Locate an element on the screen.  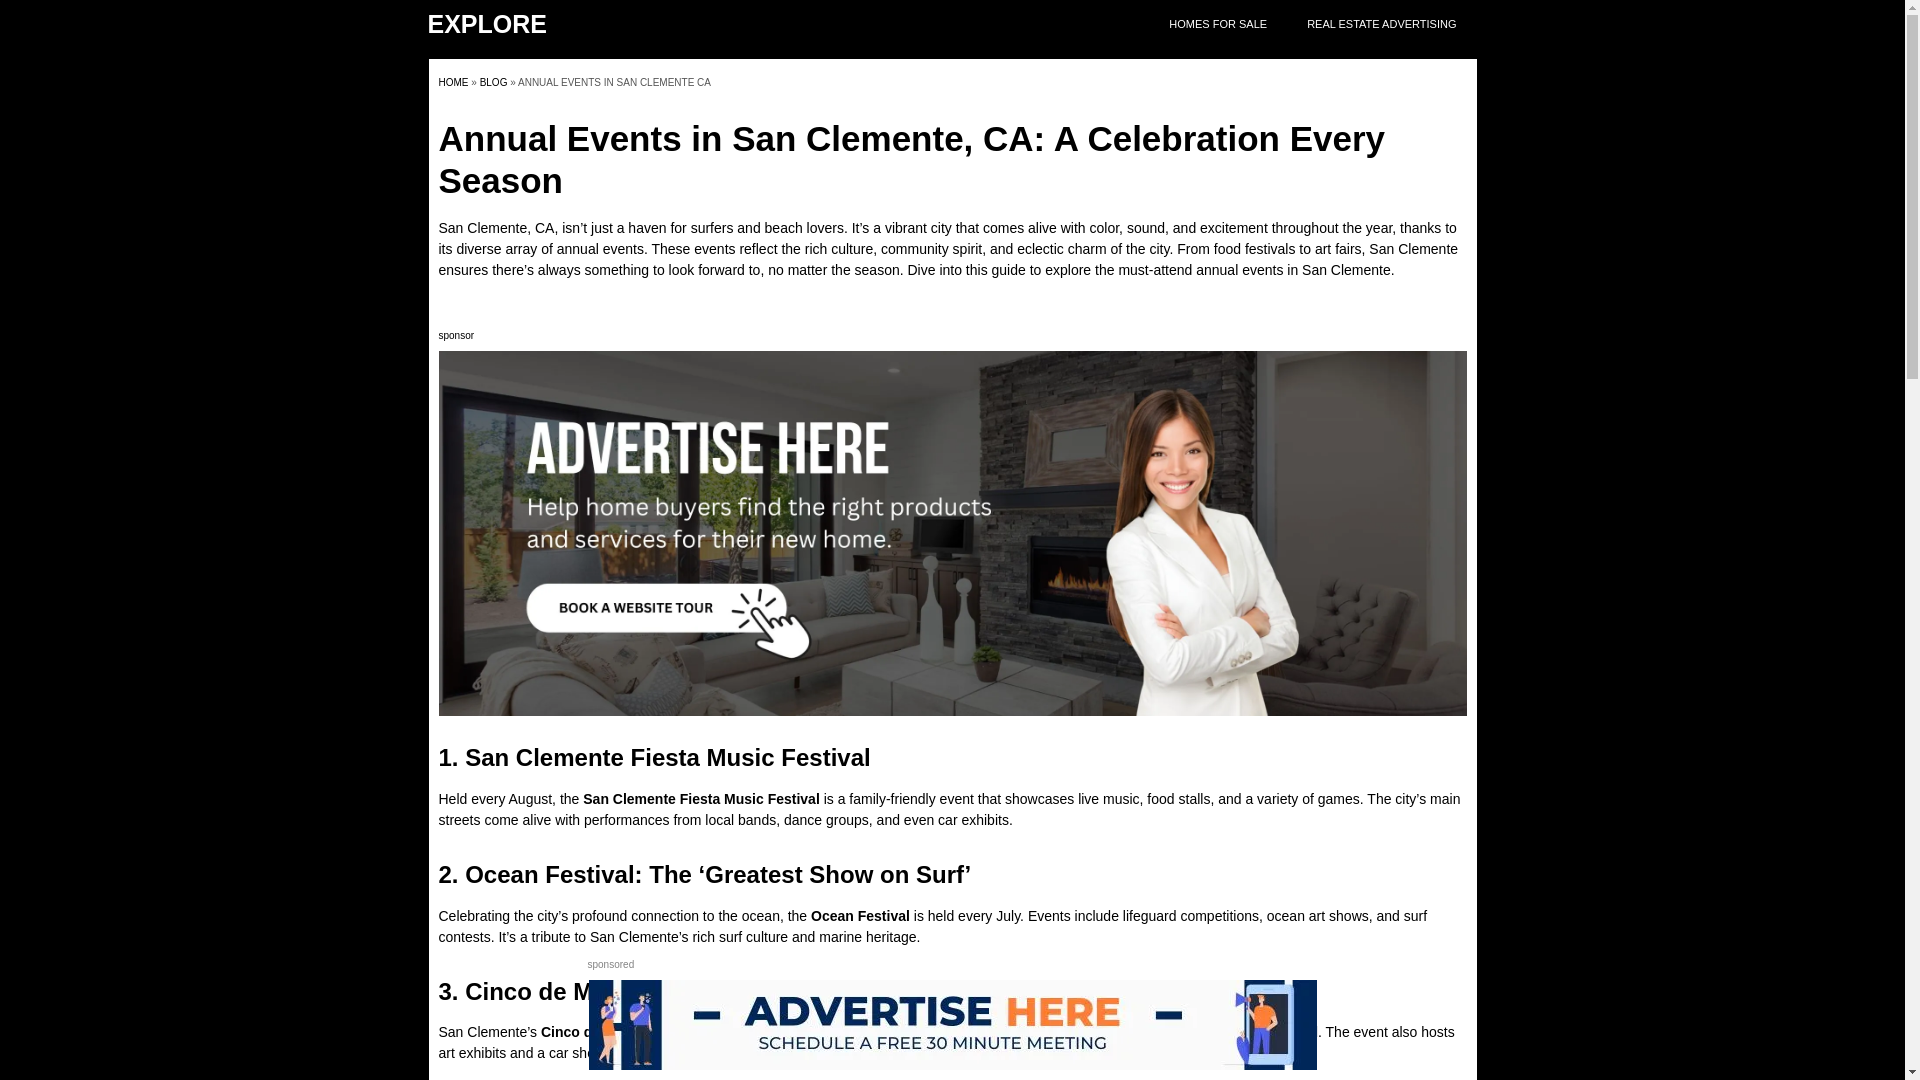
BLOG is located at coordinates (494, 82).